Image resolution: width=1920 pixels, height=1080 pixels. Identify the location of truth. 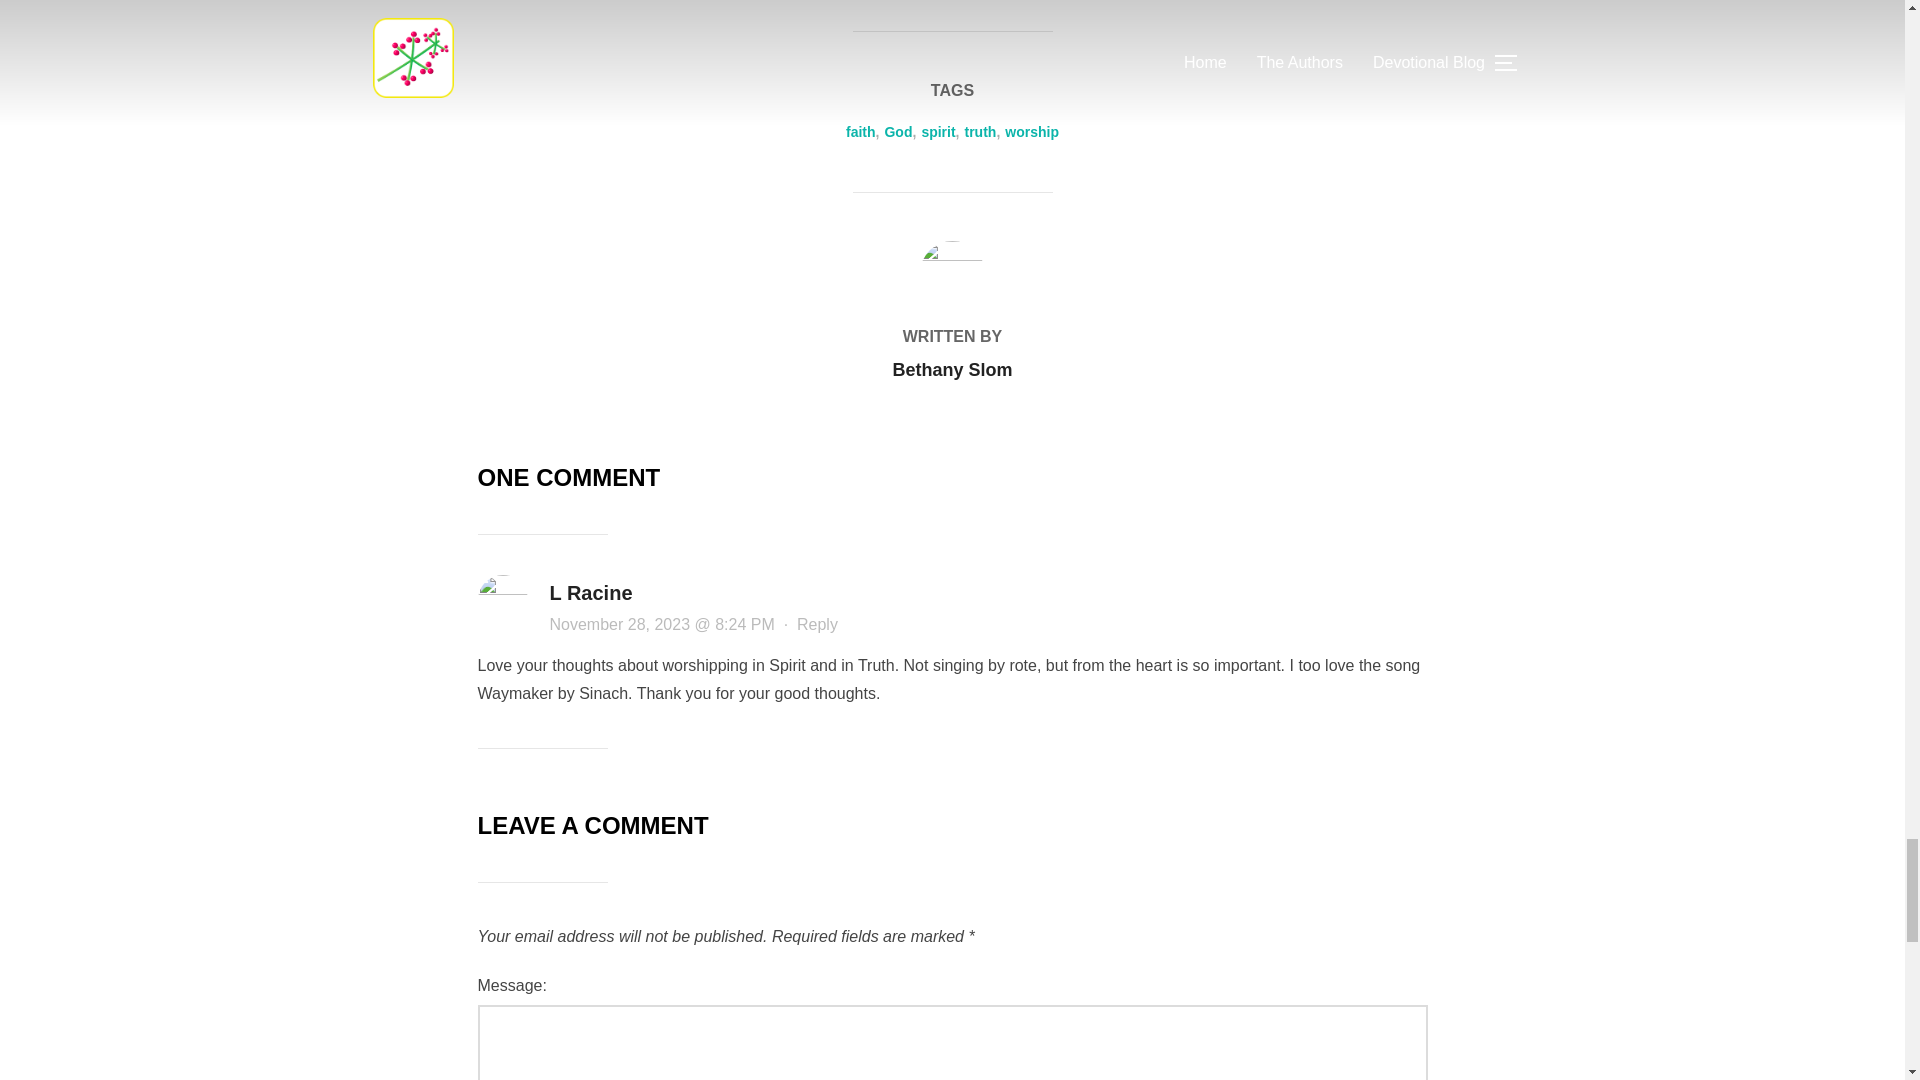
(980, 132).